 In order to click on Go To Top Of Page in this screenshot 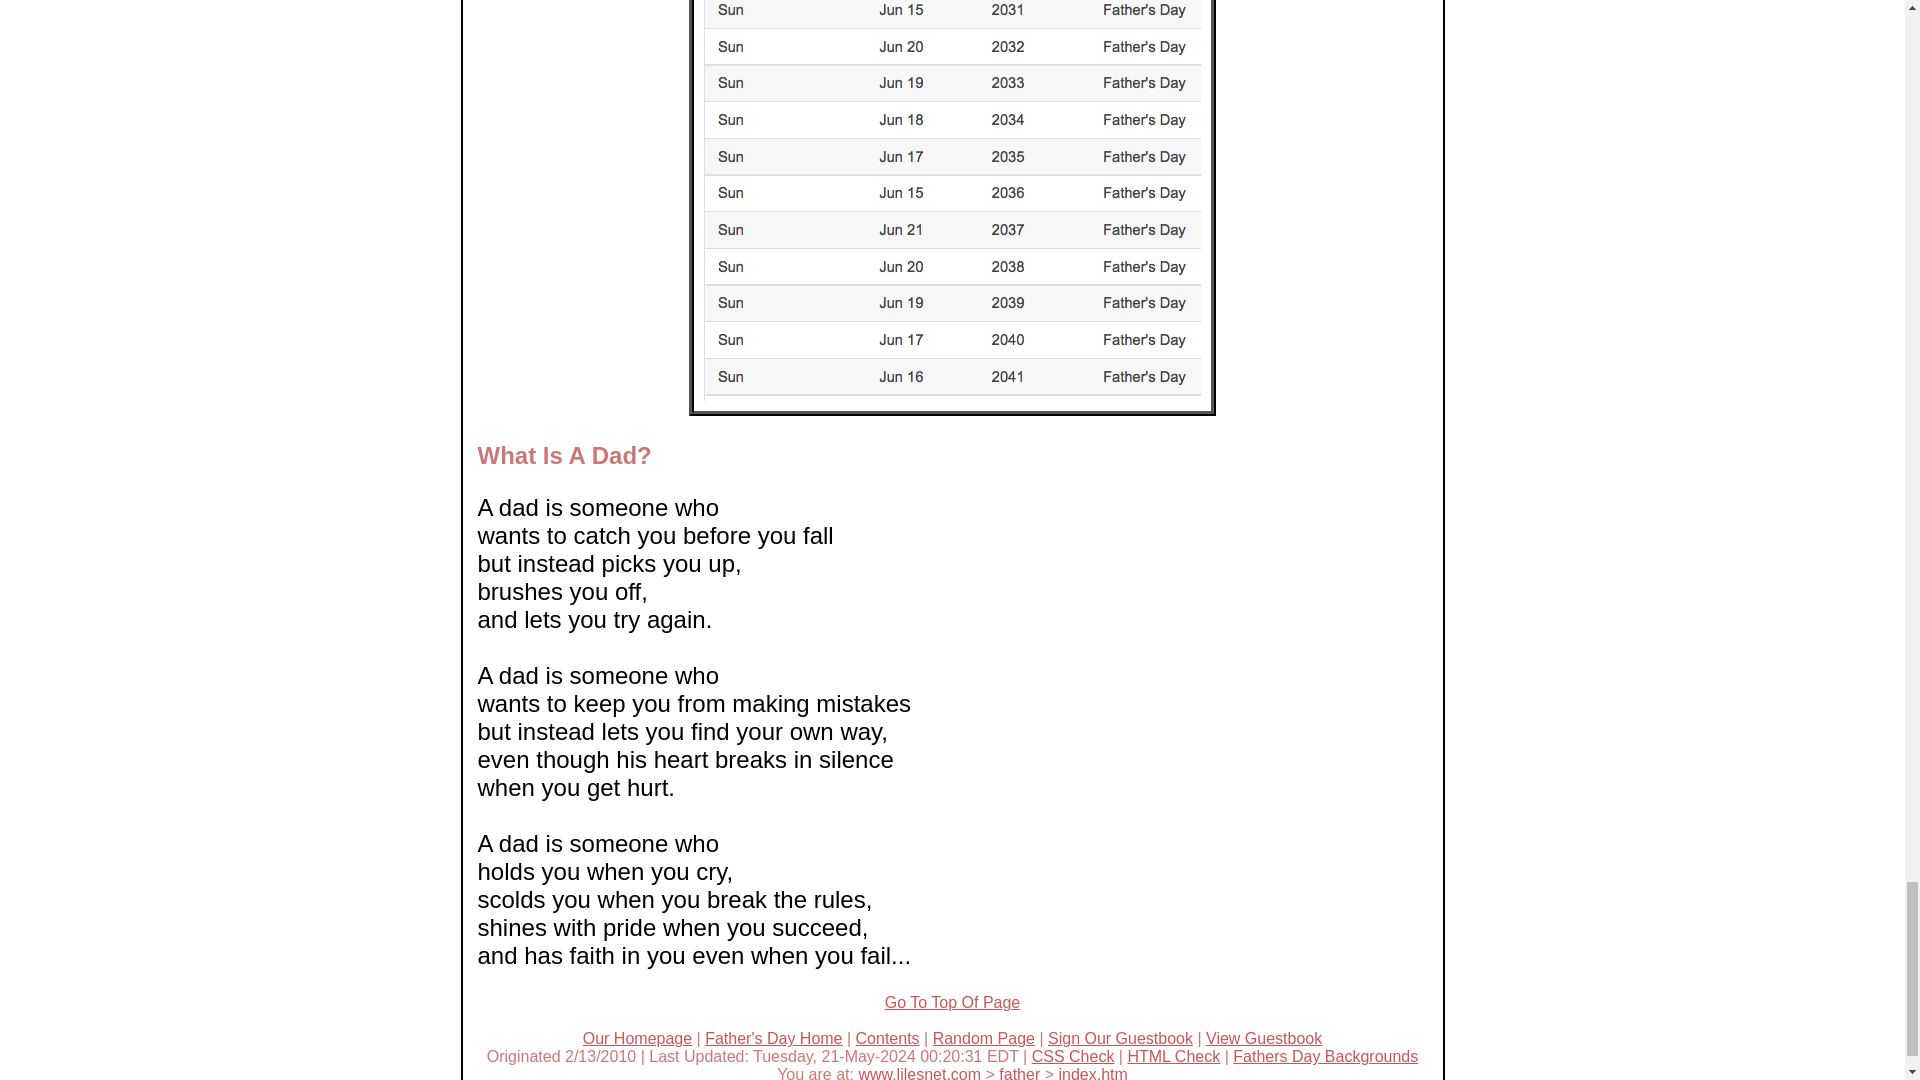, I will do `click(953, 1002)`.